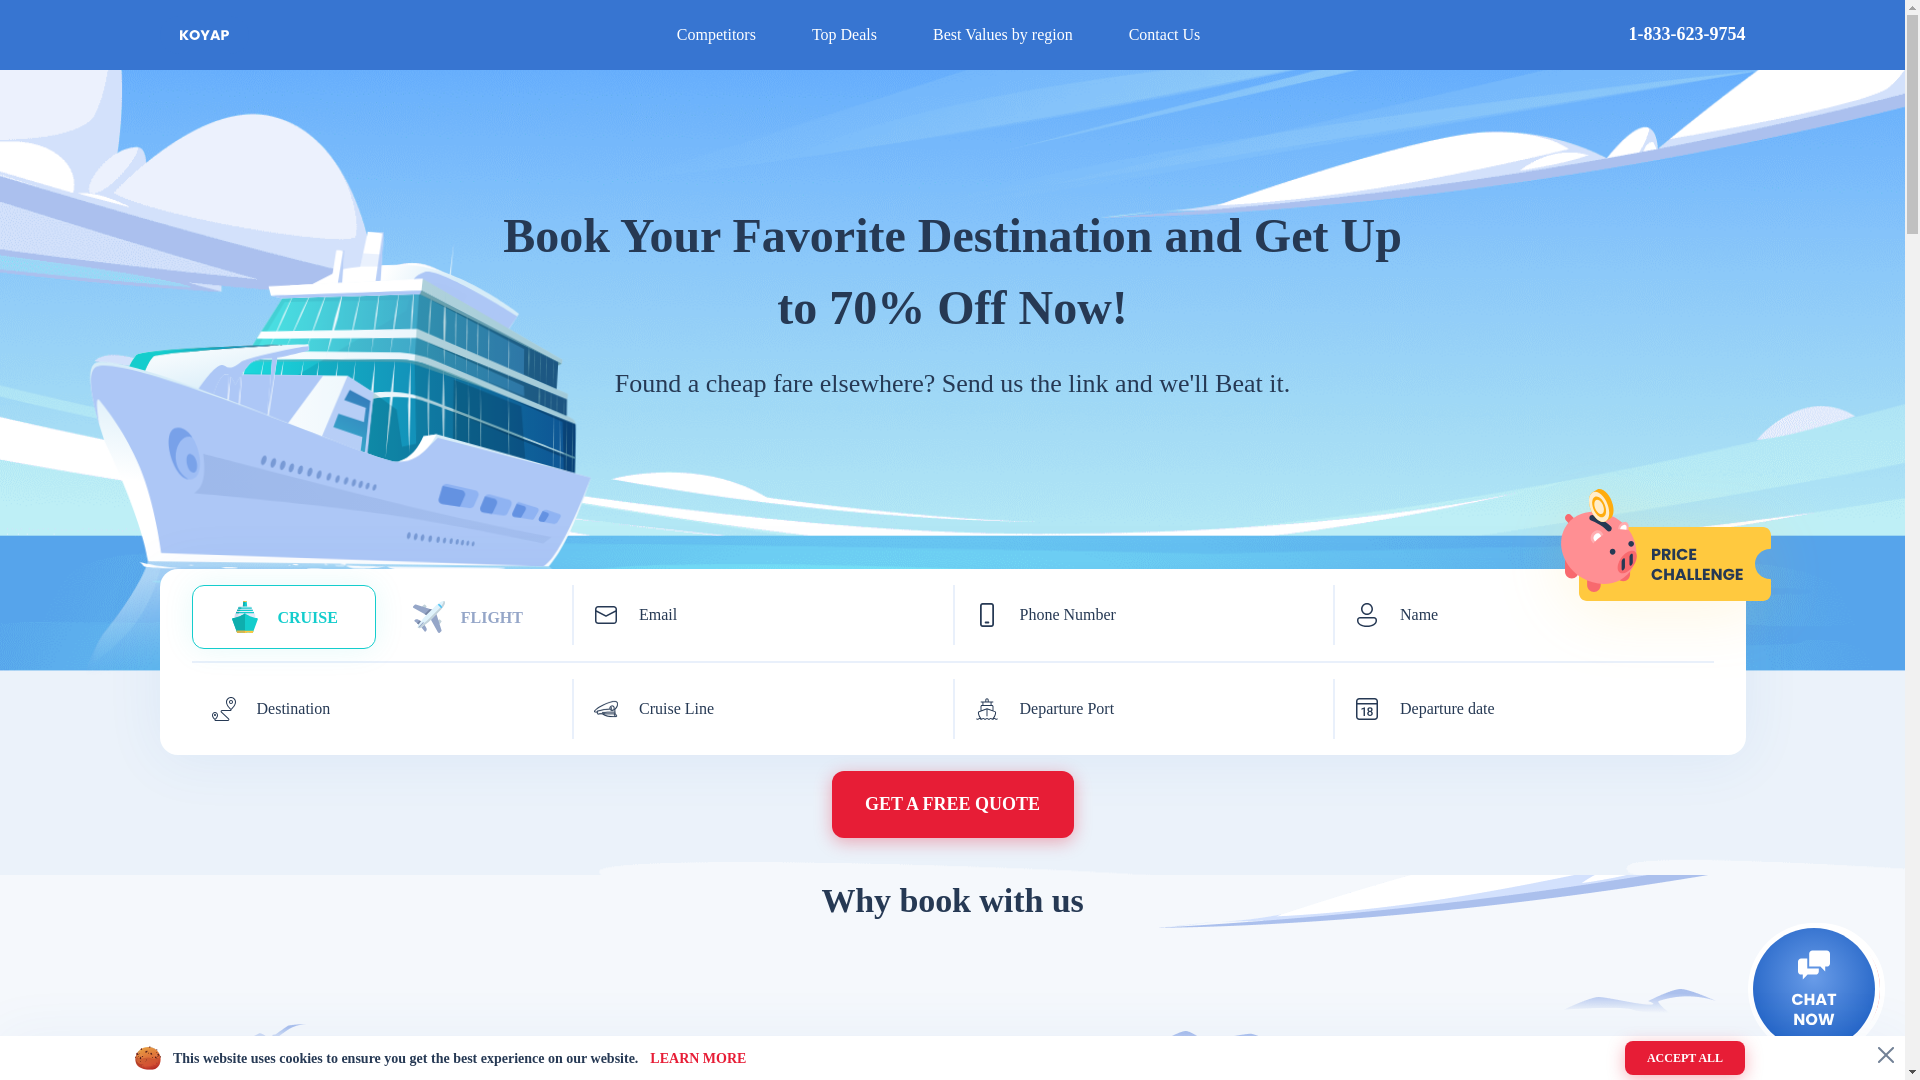  What do you see at coordinates (1686, 34) in the screenshot?
I see `1-833-623-9754` at bounding box center [1686, 34].